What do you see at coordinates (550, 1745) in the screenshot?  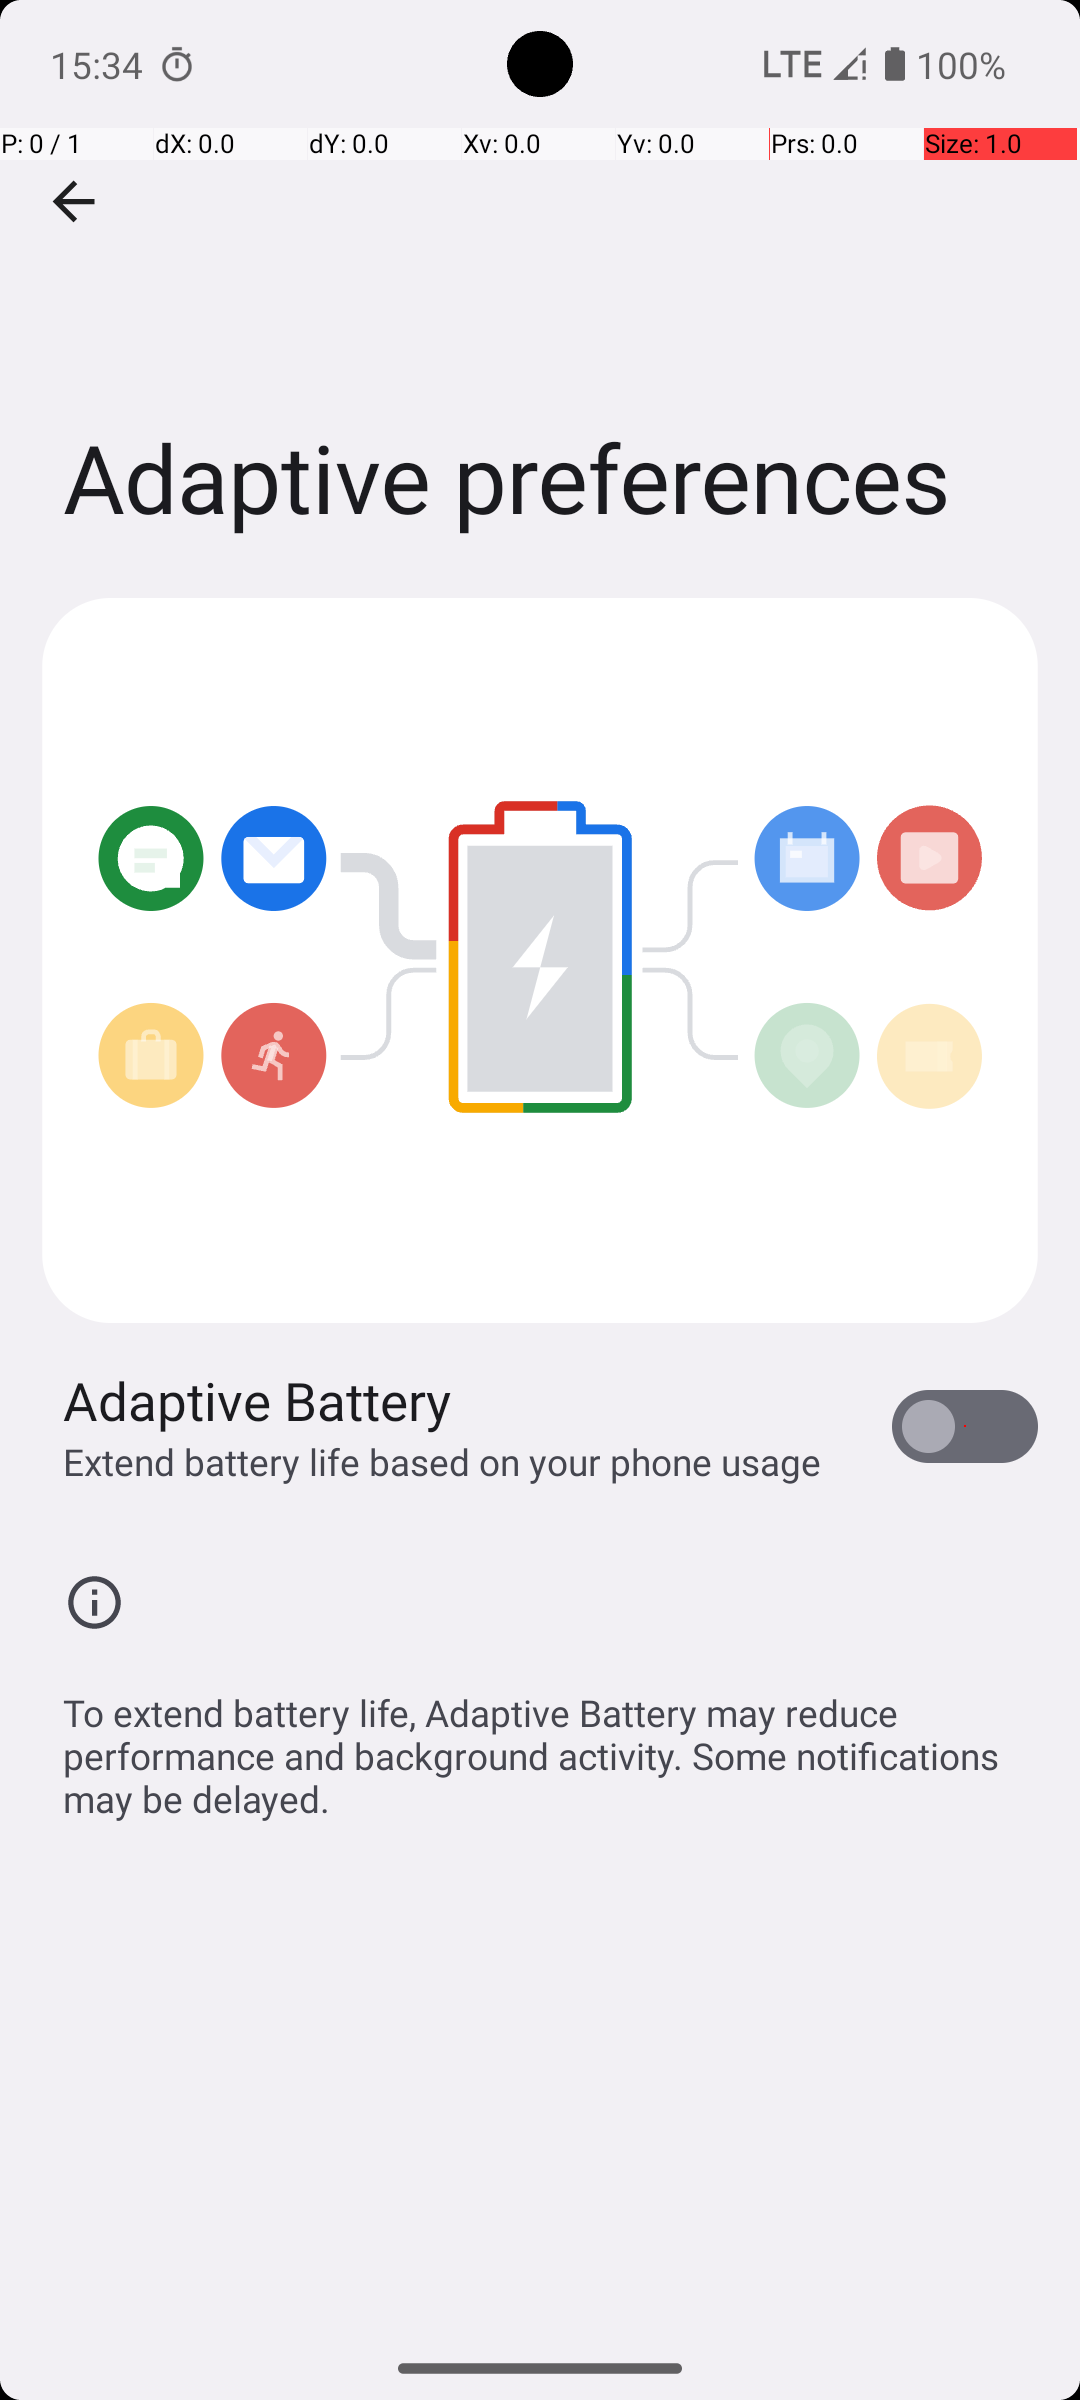 I see `To extend battery life, Adaptive Battery may reduce performance and background activity. Some notifications may be delayed.` at bounding box center [550, 1745].